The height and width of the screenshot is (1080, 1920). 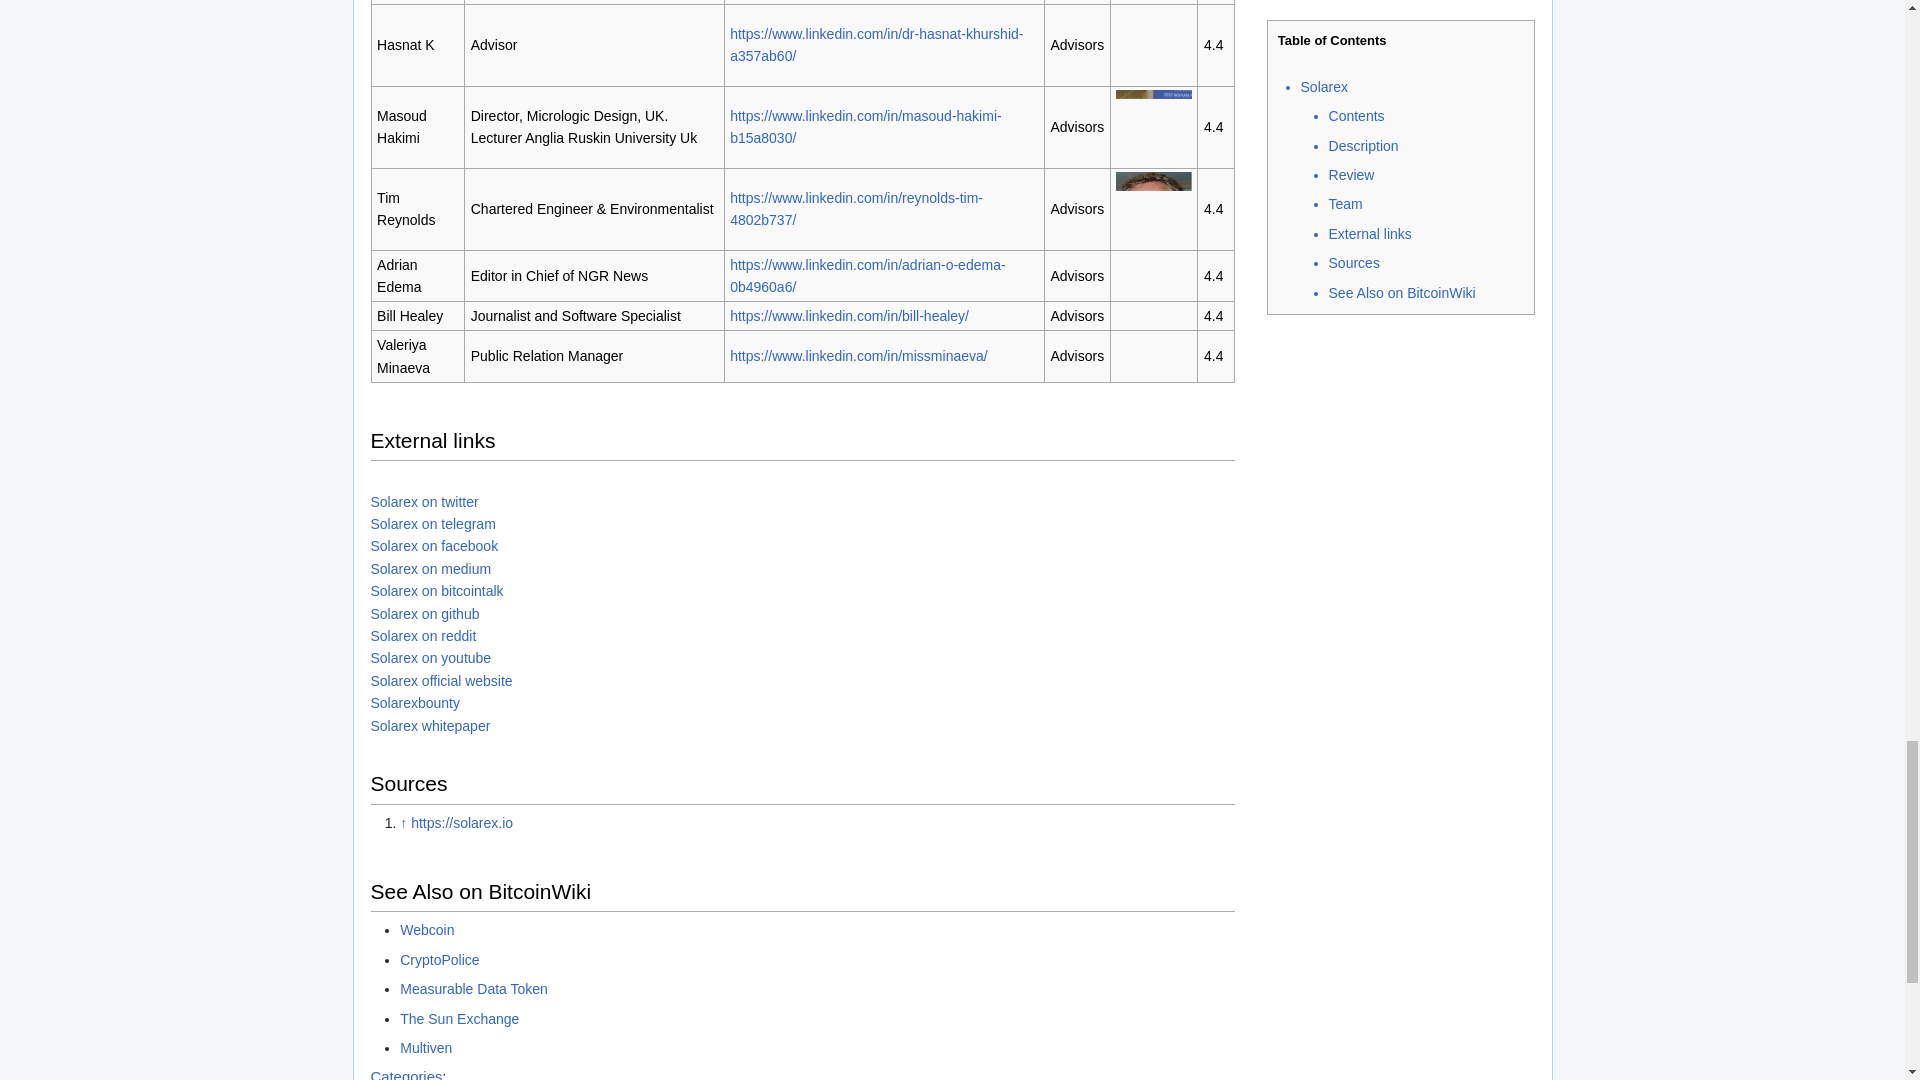 I want to click on Solarex on medium, so click(x=430, y=568).